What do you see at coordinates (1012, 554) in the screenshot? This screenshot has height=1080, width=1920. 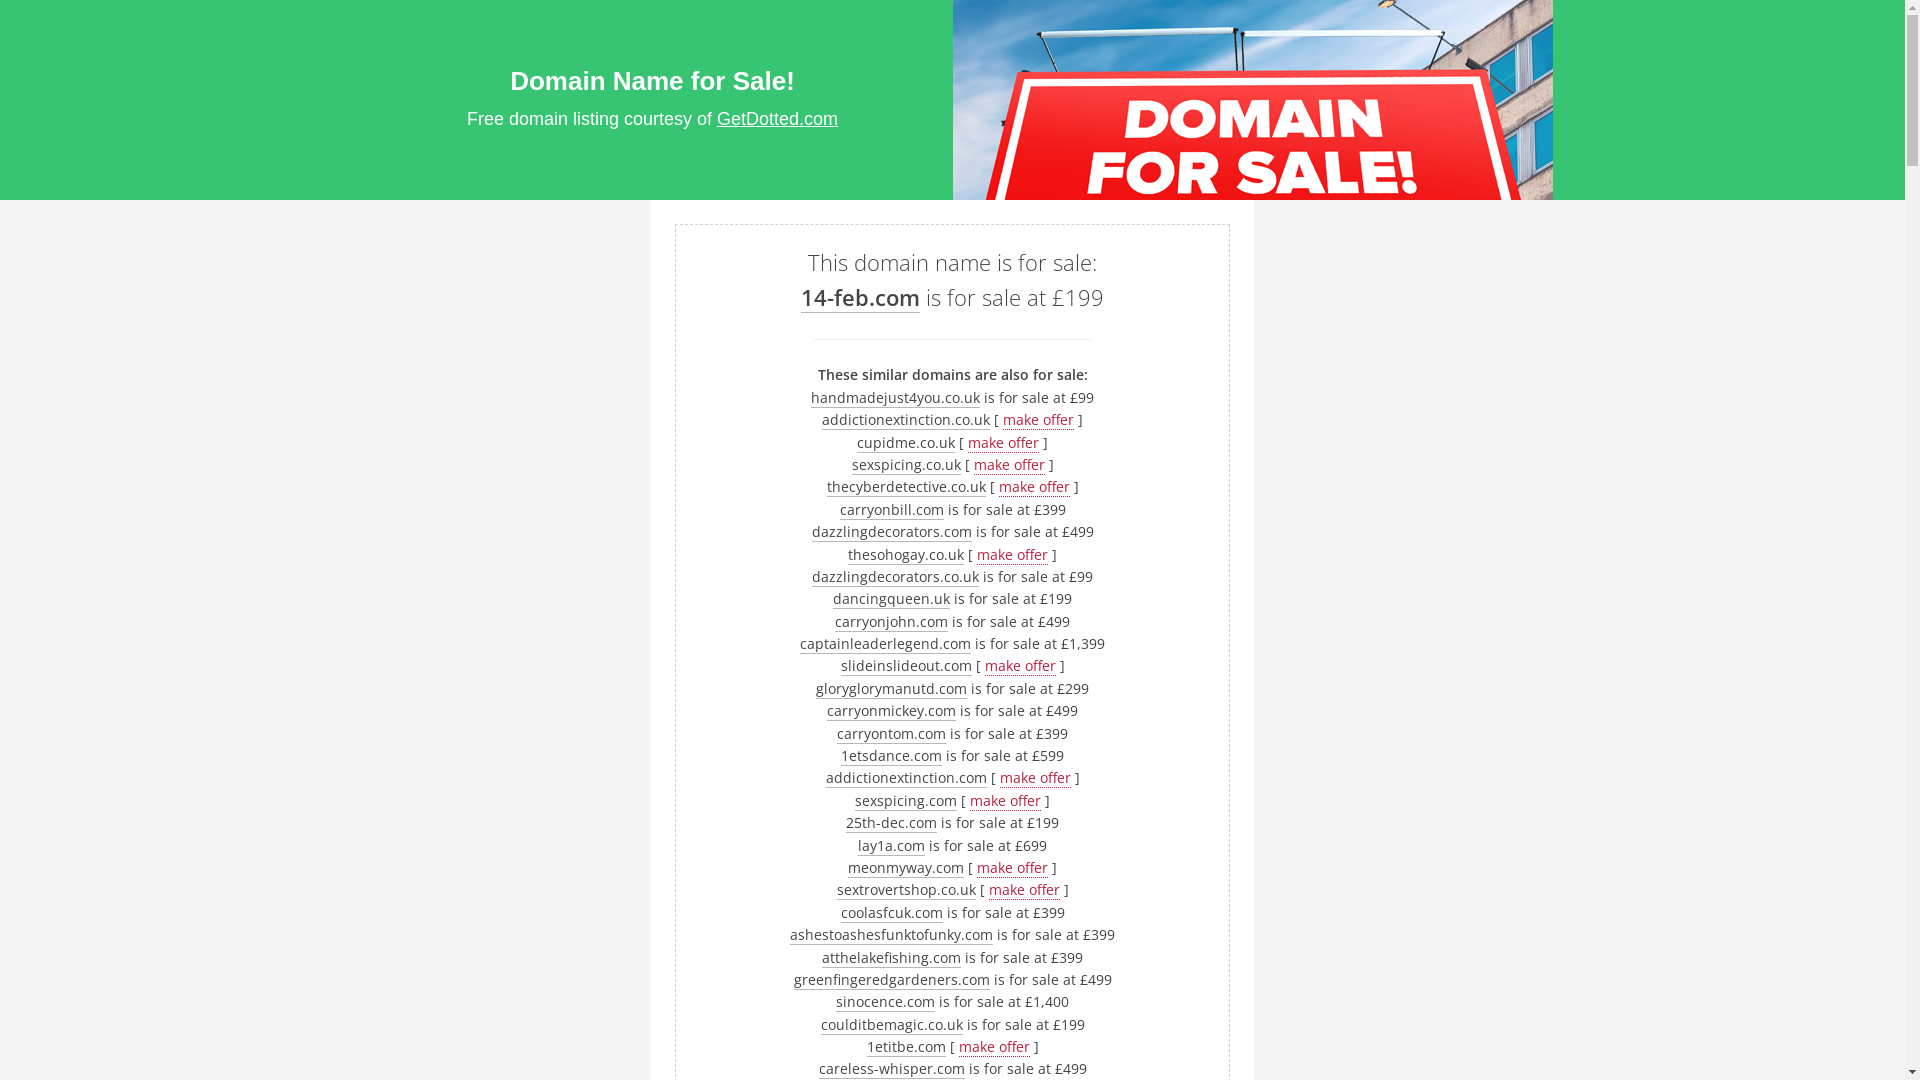 I see `make offer` at bounding box center [1012, 554].